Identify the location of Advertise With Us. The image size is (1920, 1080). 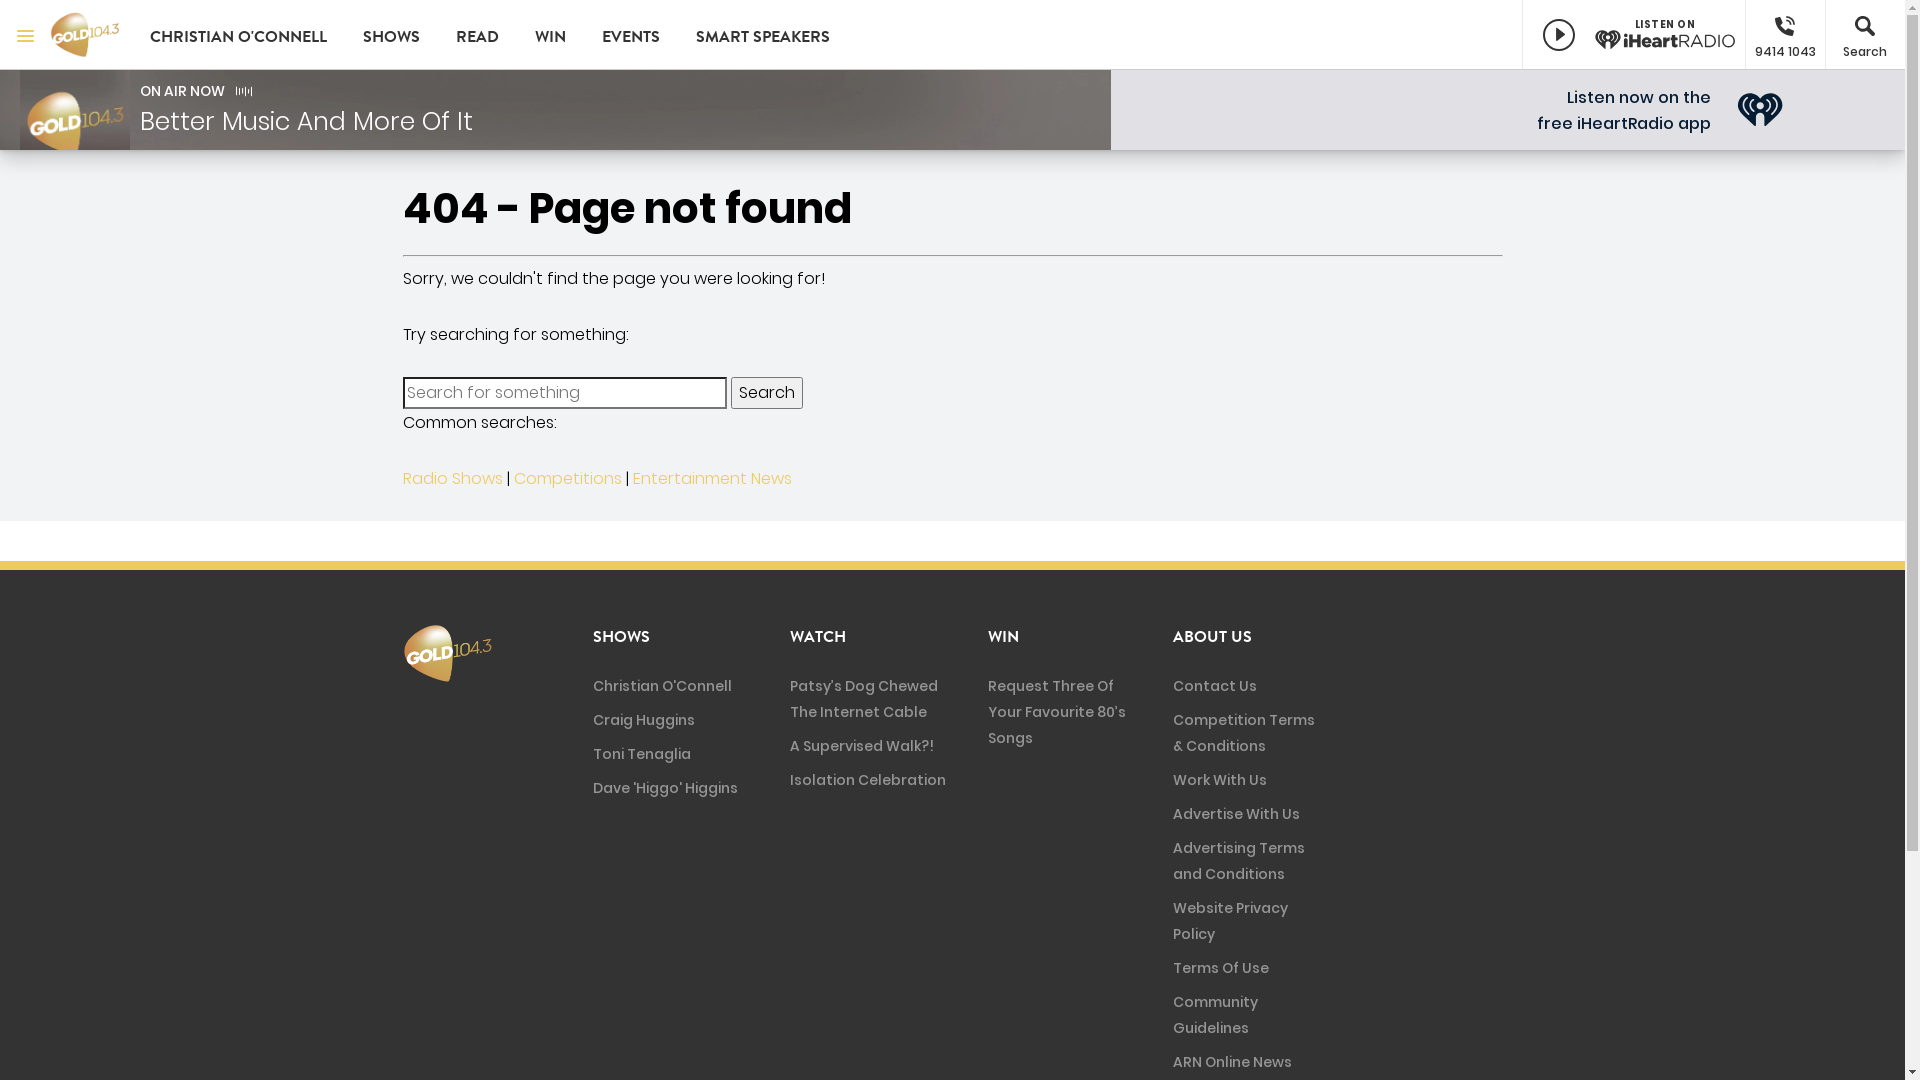
(1236, 814).